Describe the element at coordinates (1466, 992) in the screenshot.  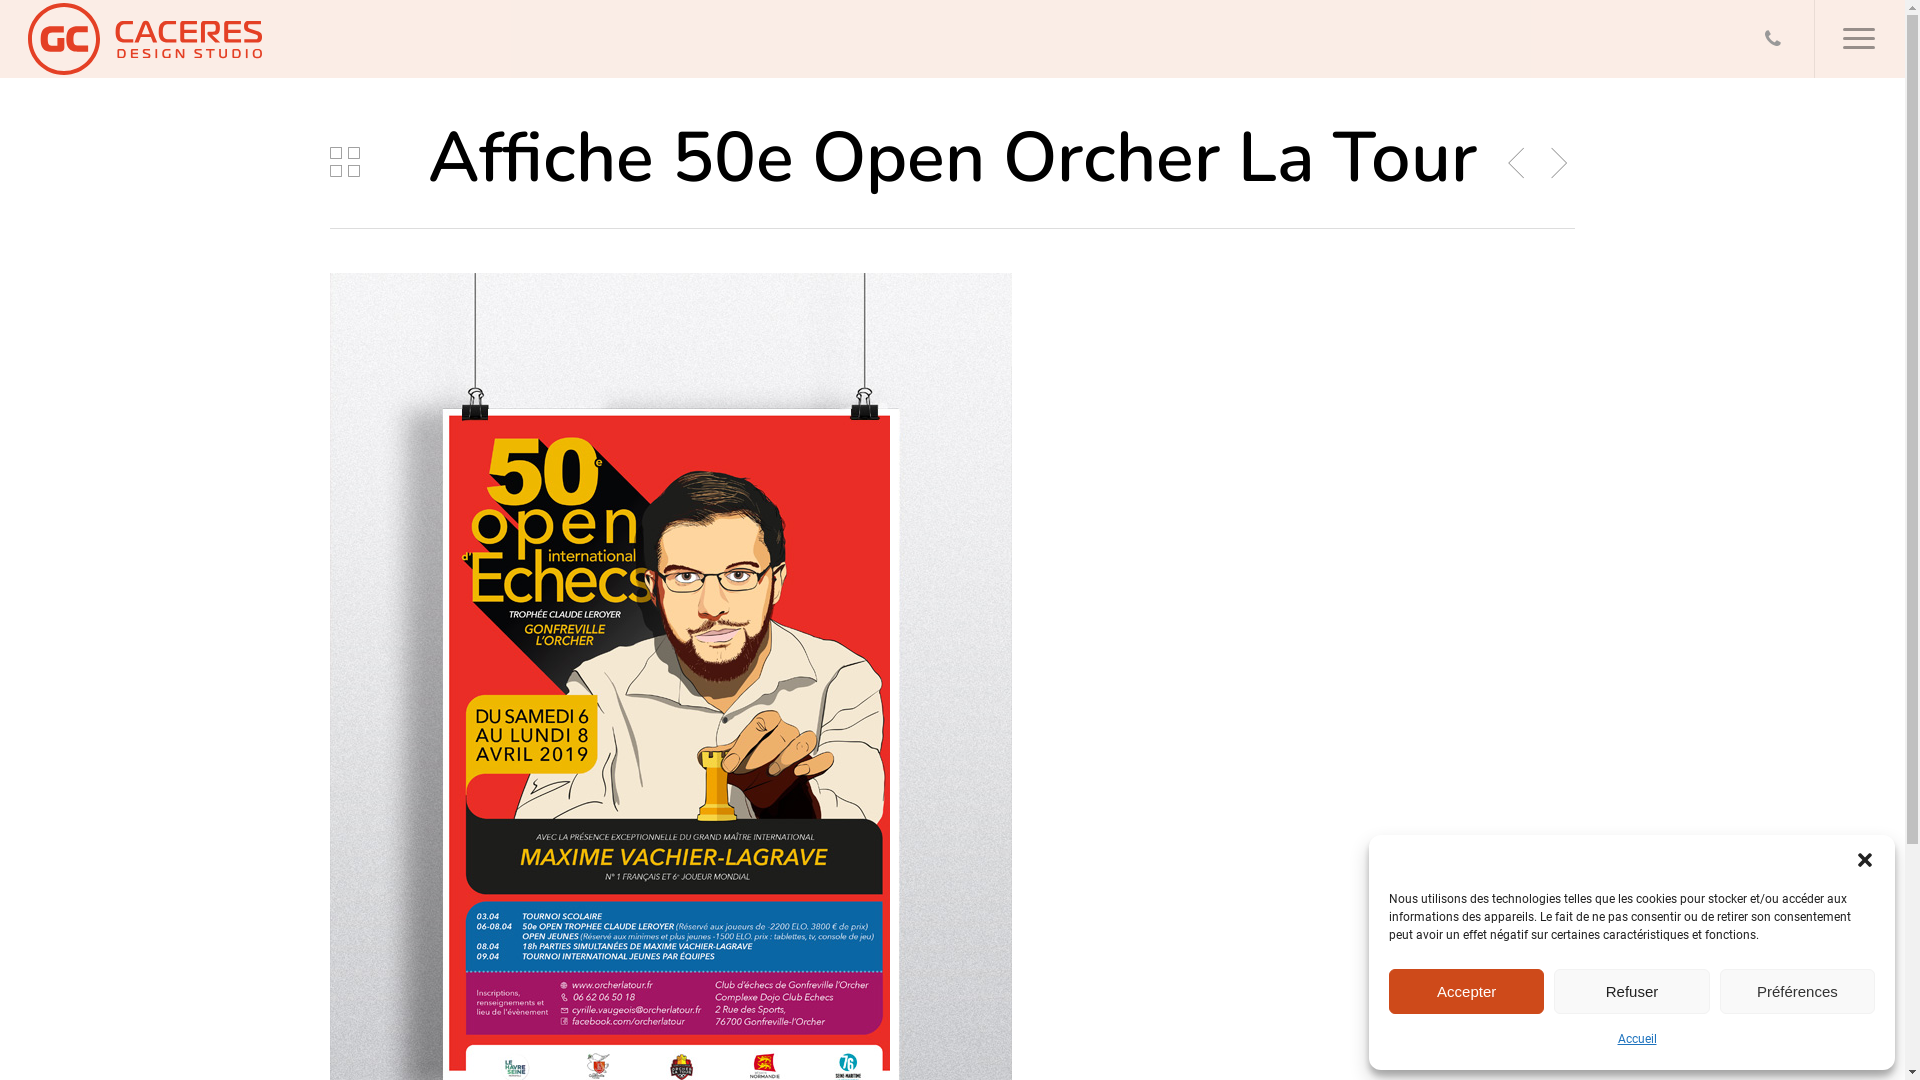
I see `Accepter` at that location.